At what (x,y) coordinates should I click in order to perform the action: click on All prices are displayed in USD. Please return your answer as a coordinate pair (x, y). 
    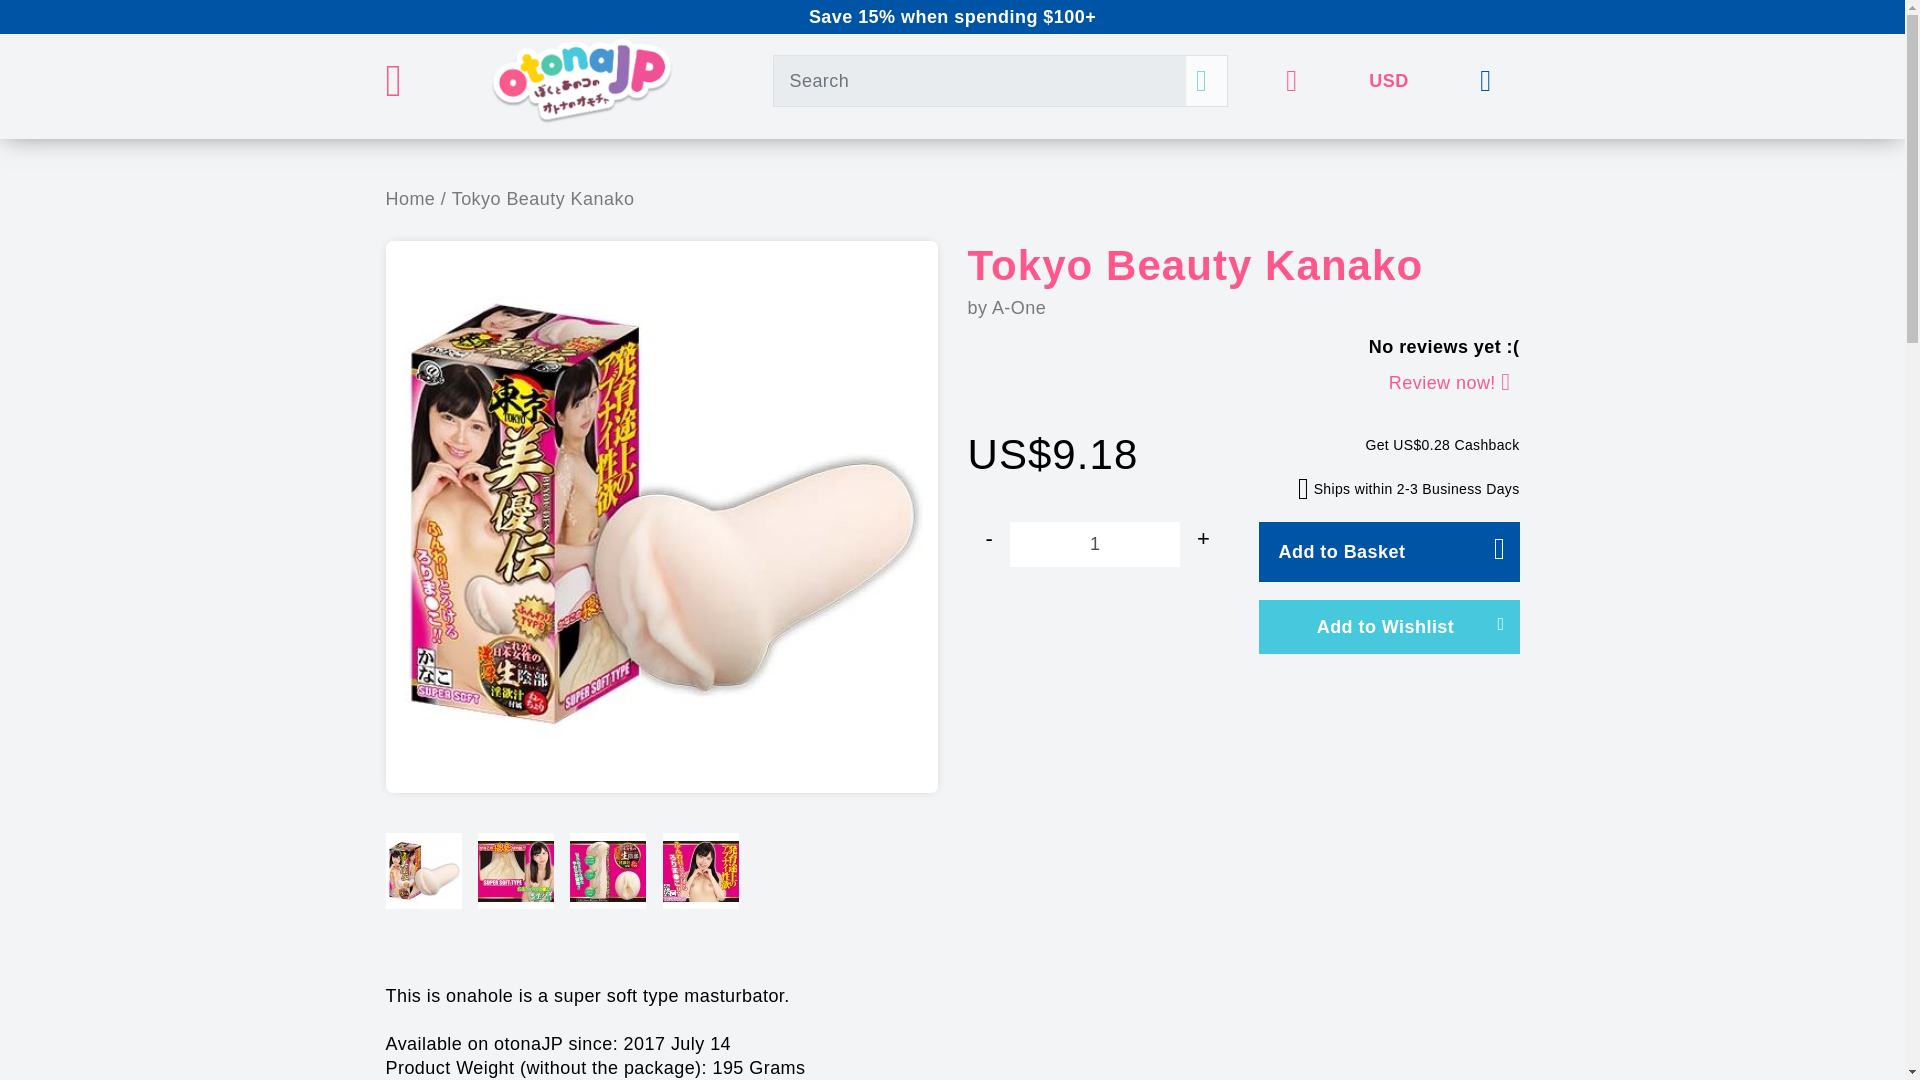
    Looking at the image, I should click on (1388, 80).